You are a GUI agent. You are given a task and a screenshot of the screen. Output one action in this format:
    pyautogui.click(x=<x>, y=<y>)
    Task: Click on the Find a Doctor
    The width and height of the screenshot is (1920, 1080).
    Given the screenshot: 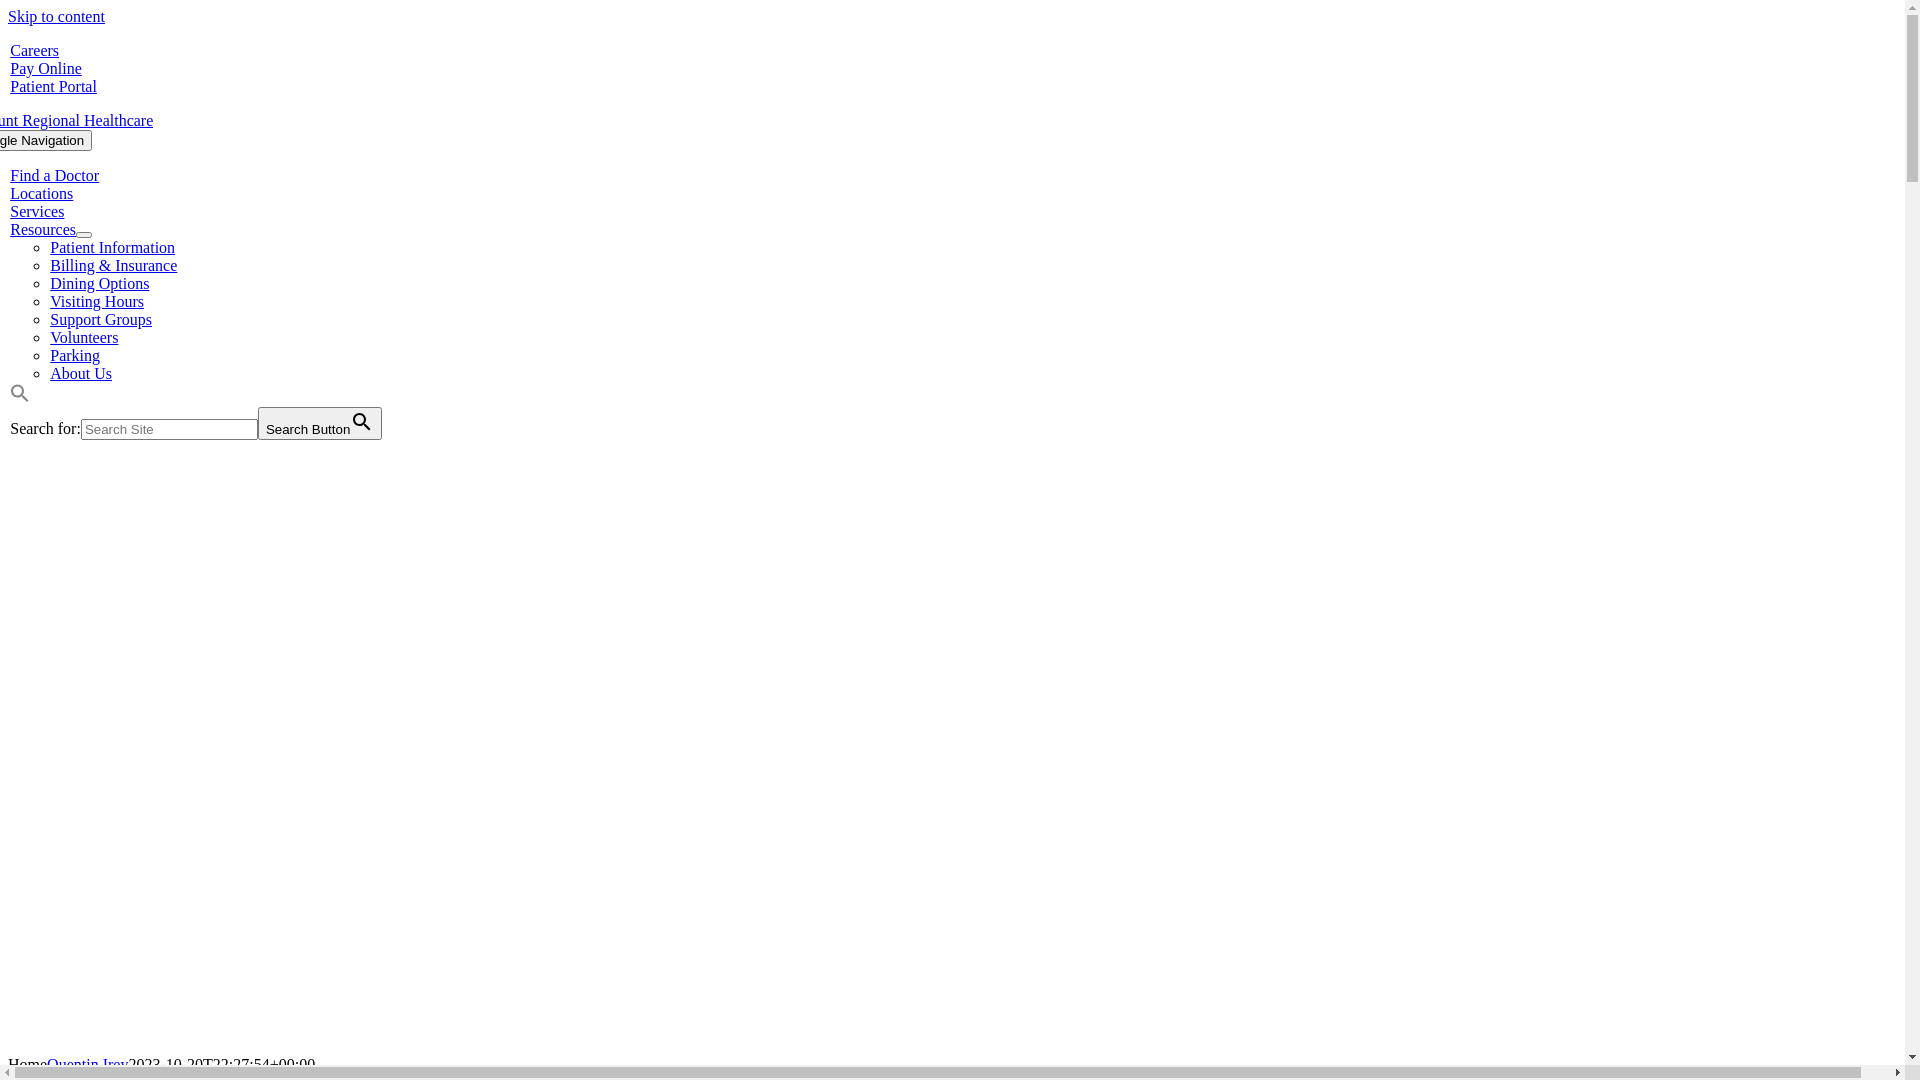 What is the action you would take?
    pyautogui.click(x=54, y=176)
    